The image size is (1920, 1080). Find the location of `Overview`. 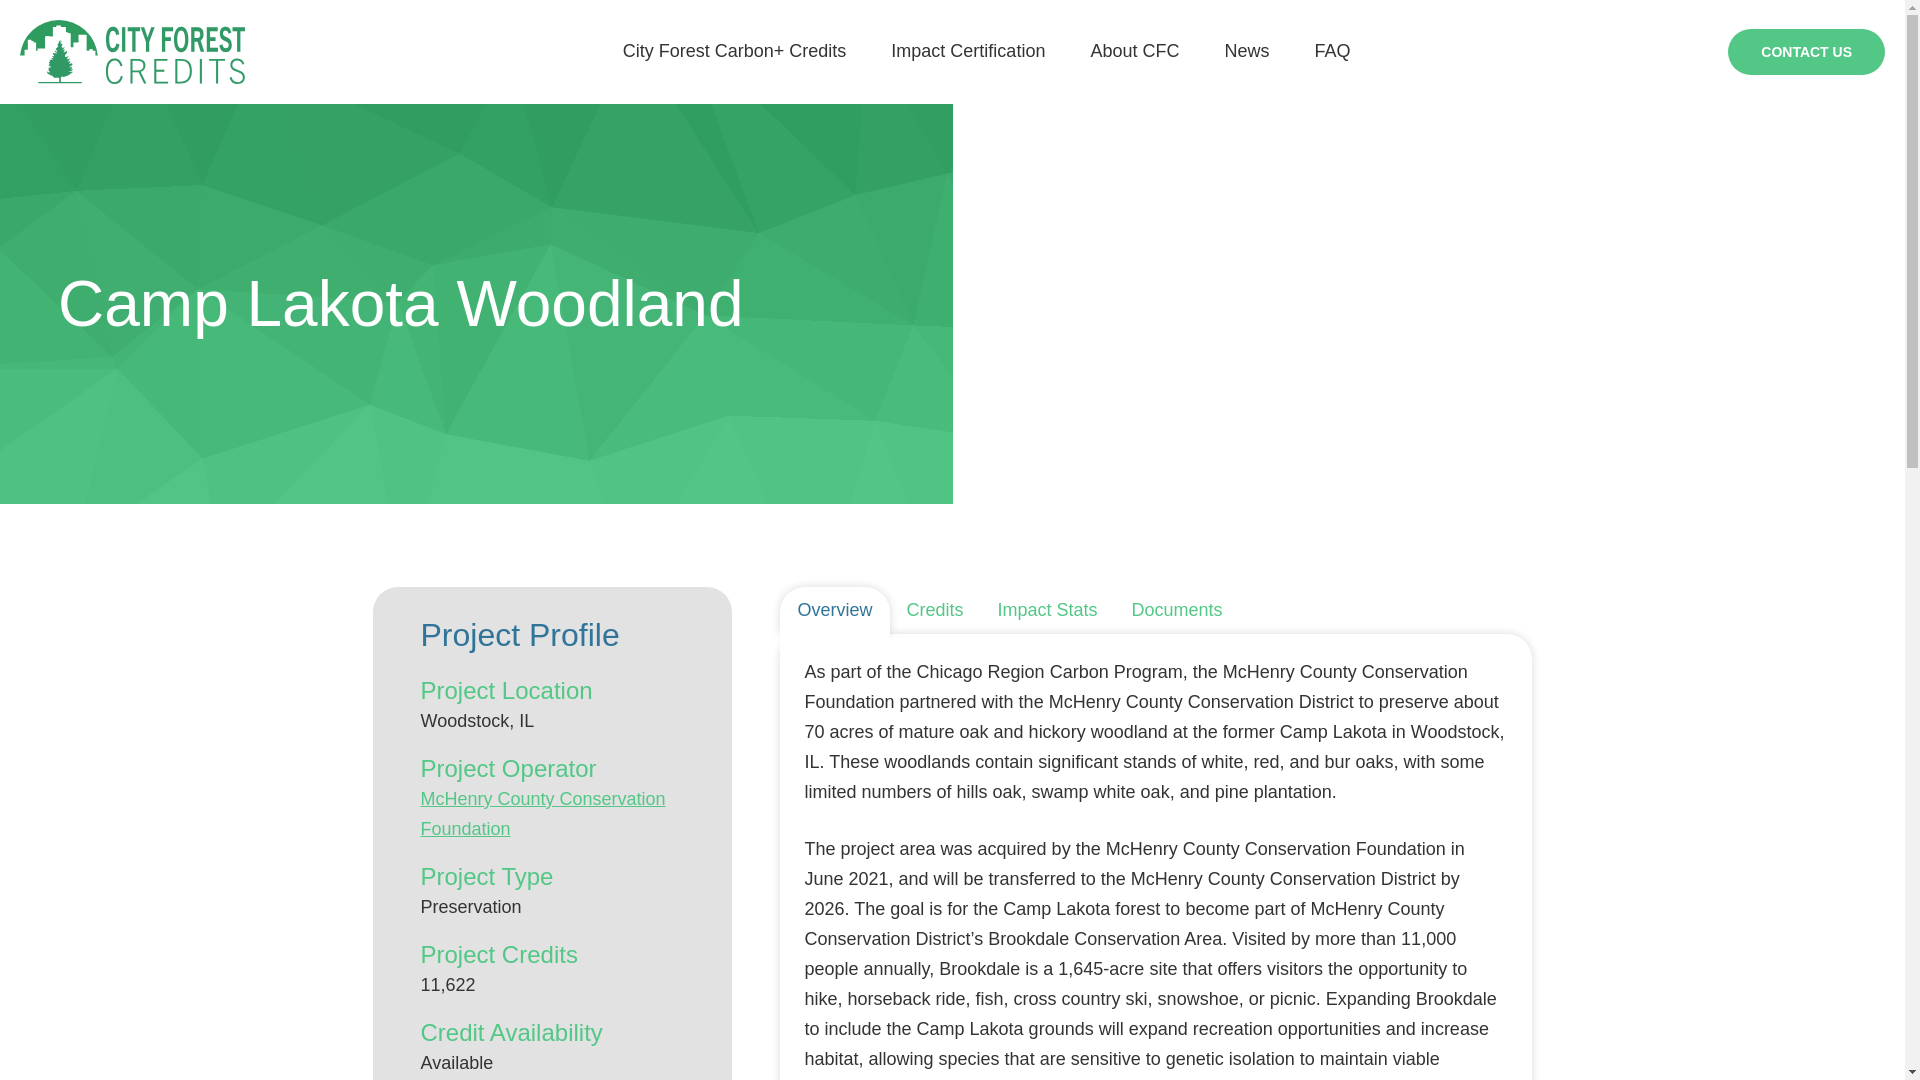

Overview is located at coordinates (834, 611).